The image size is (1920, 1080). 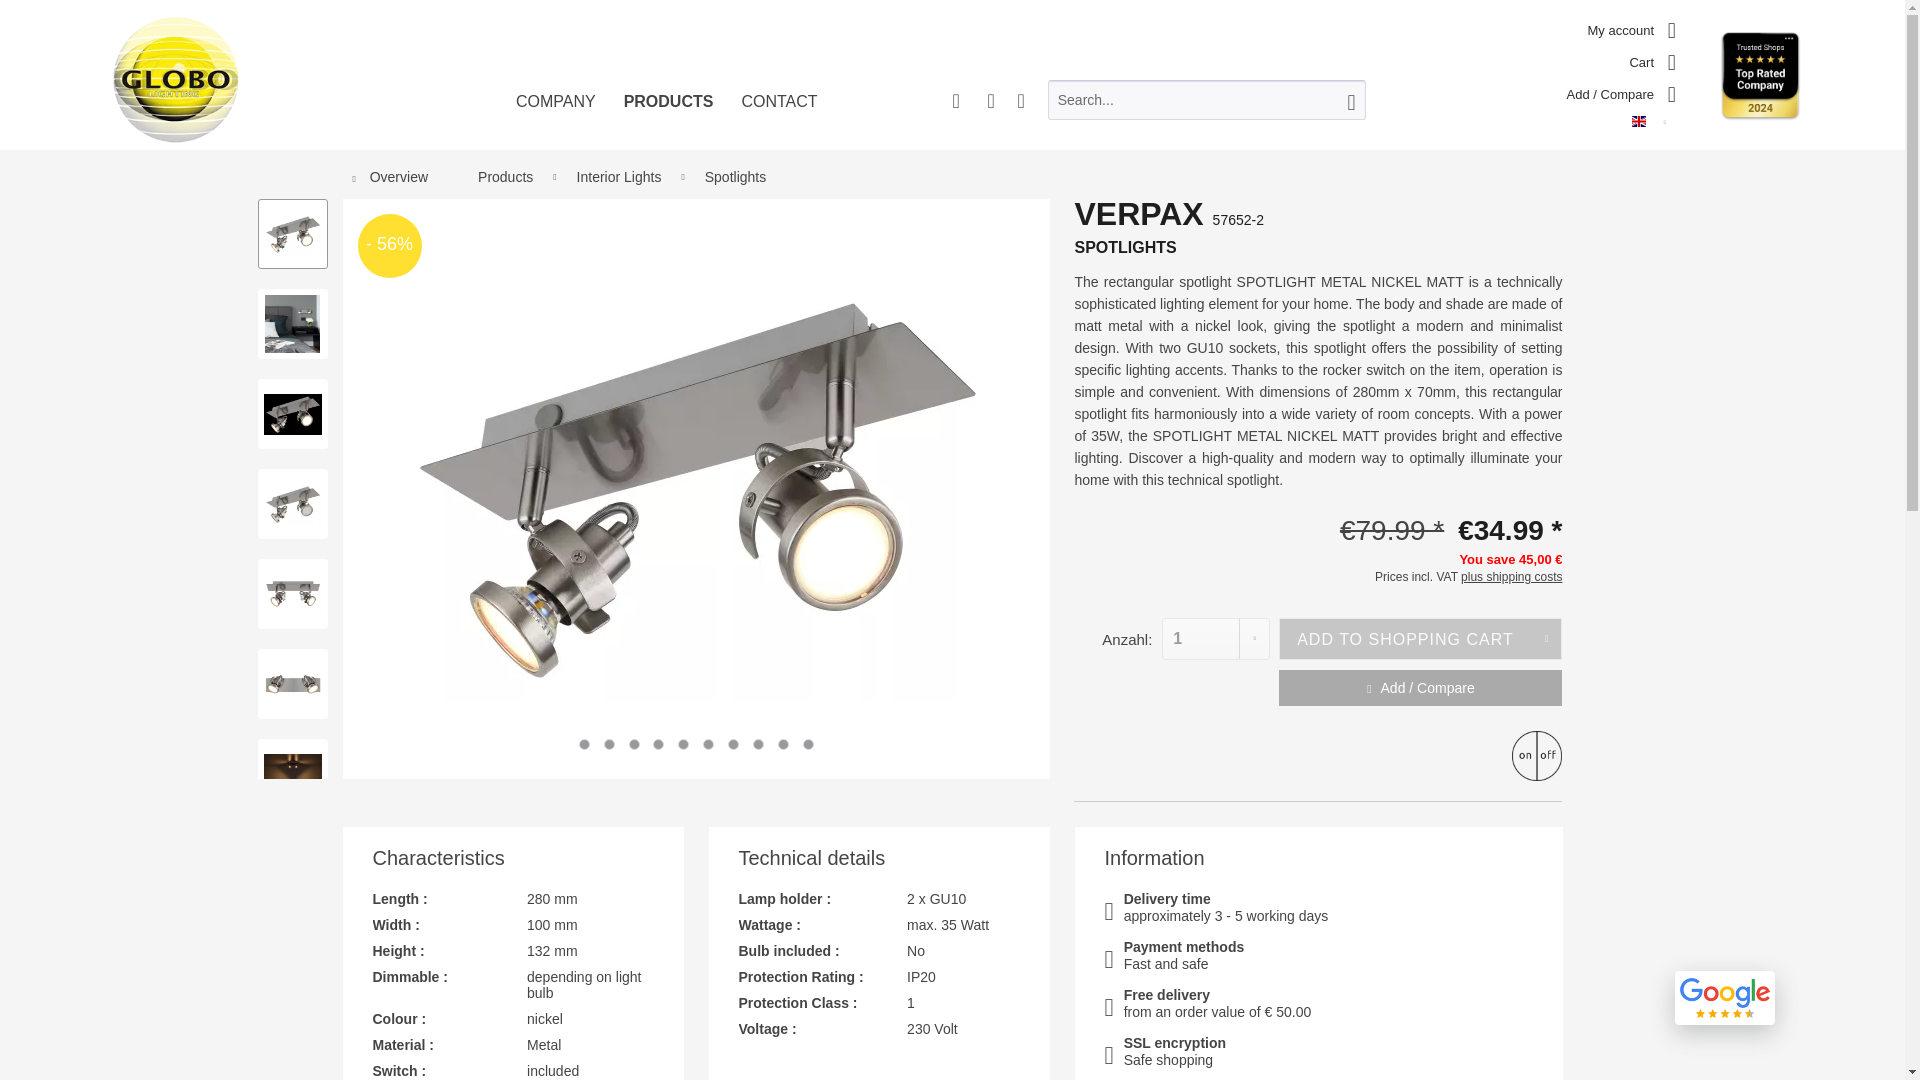 What do you see at coordinates (176, 78) in the screenshot?
I see `Globo Lighting - Switch to homepage` at bounding box center [176, 78].